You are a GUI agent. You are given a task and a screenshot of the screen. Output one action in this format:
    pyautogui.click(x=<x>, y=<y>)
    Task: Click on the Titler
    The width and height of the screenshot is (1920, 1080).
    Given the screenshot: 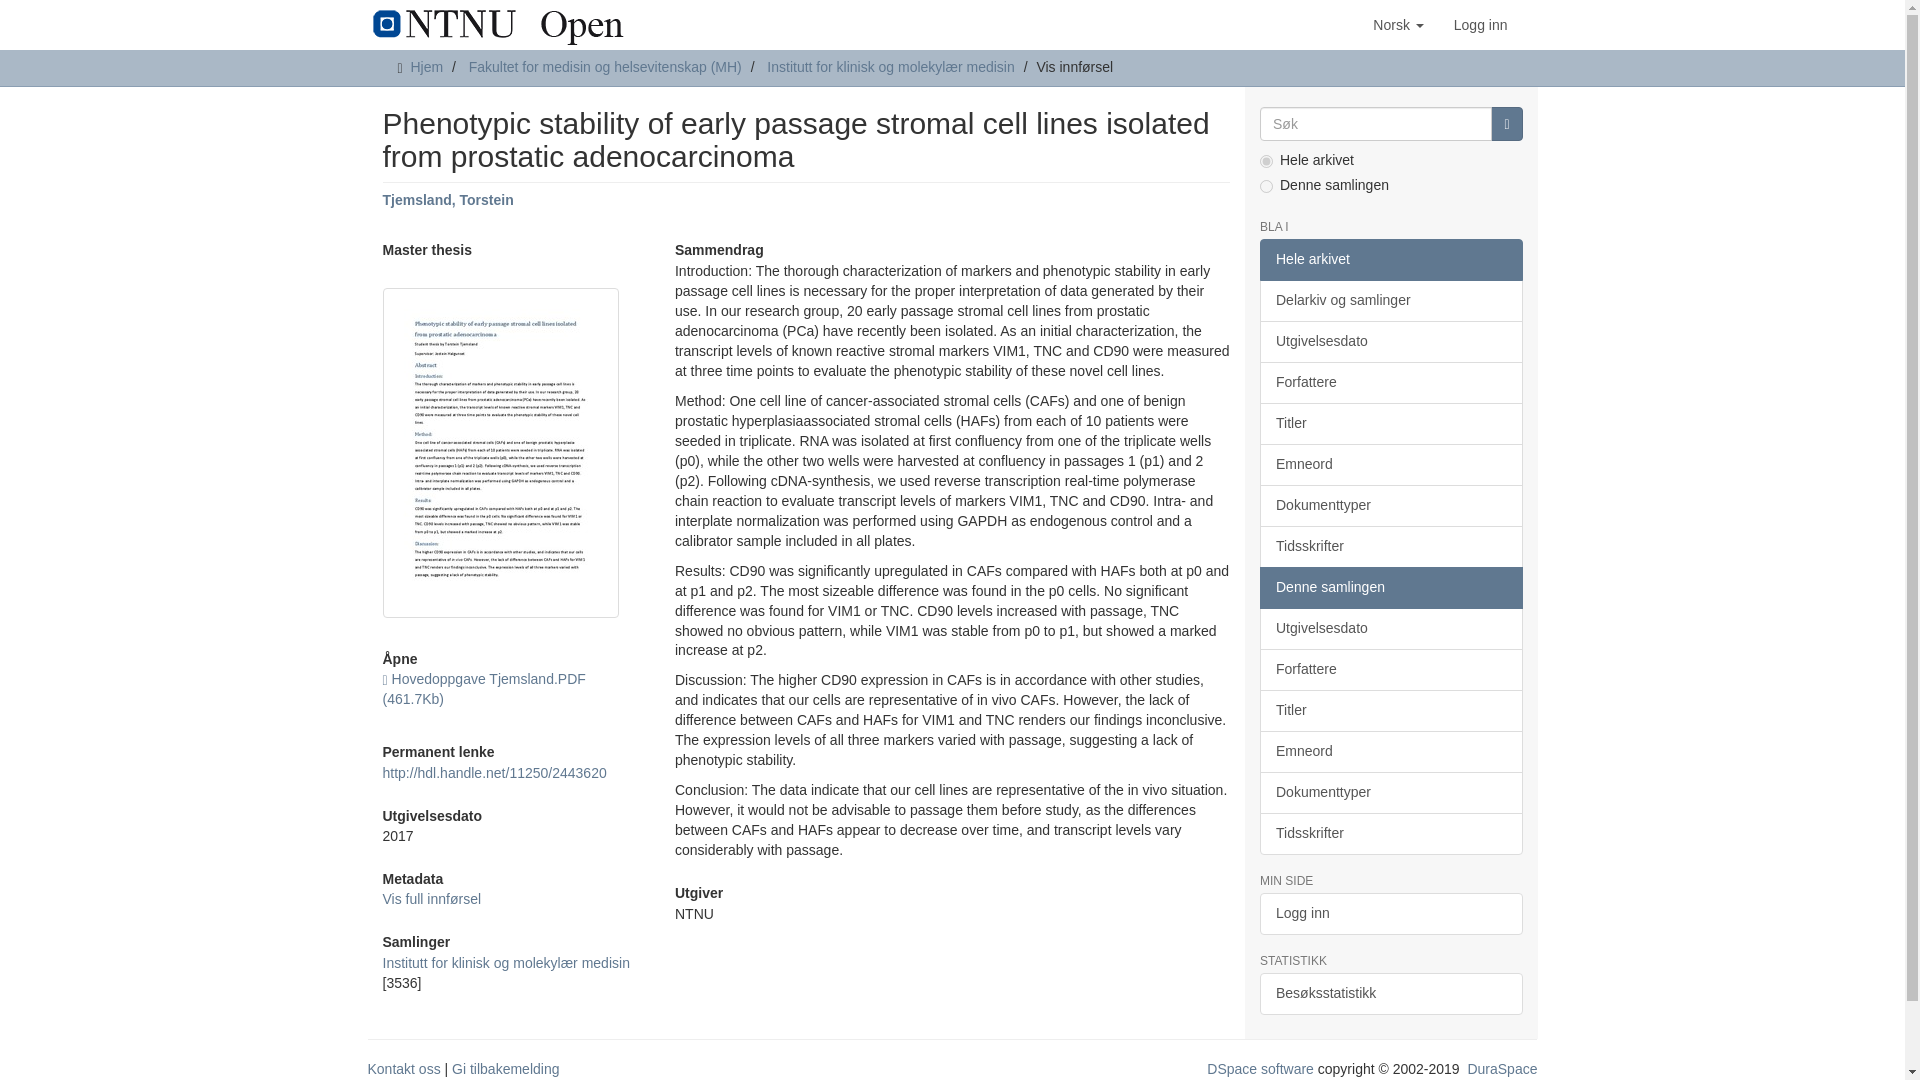 What is the action you would take?
    pyautogui.click(x=1390, y=423)
    